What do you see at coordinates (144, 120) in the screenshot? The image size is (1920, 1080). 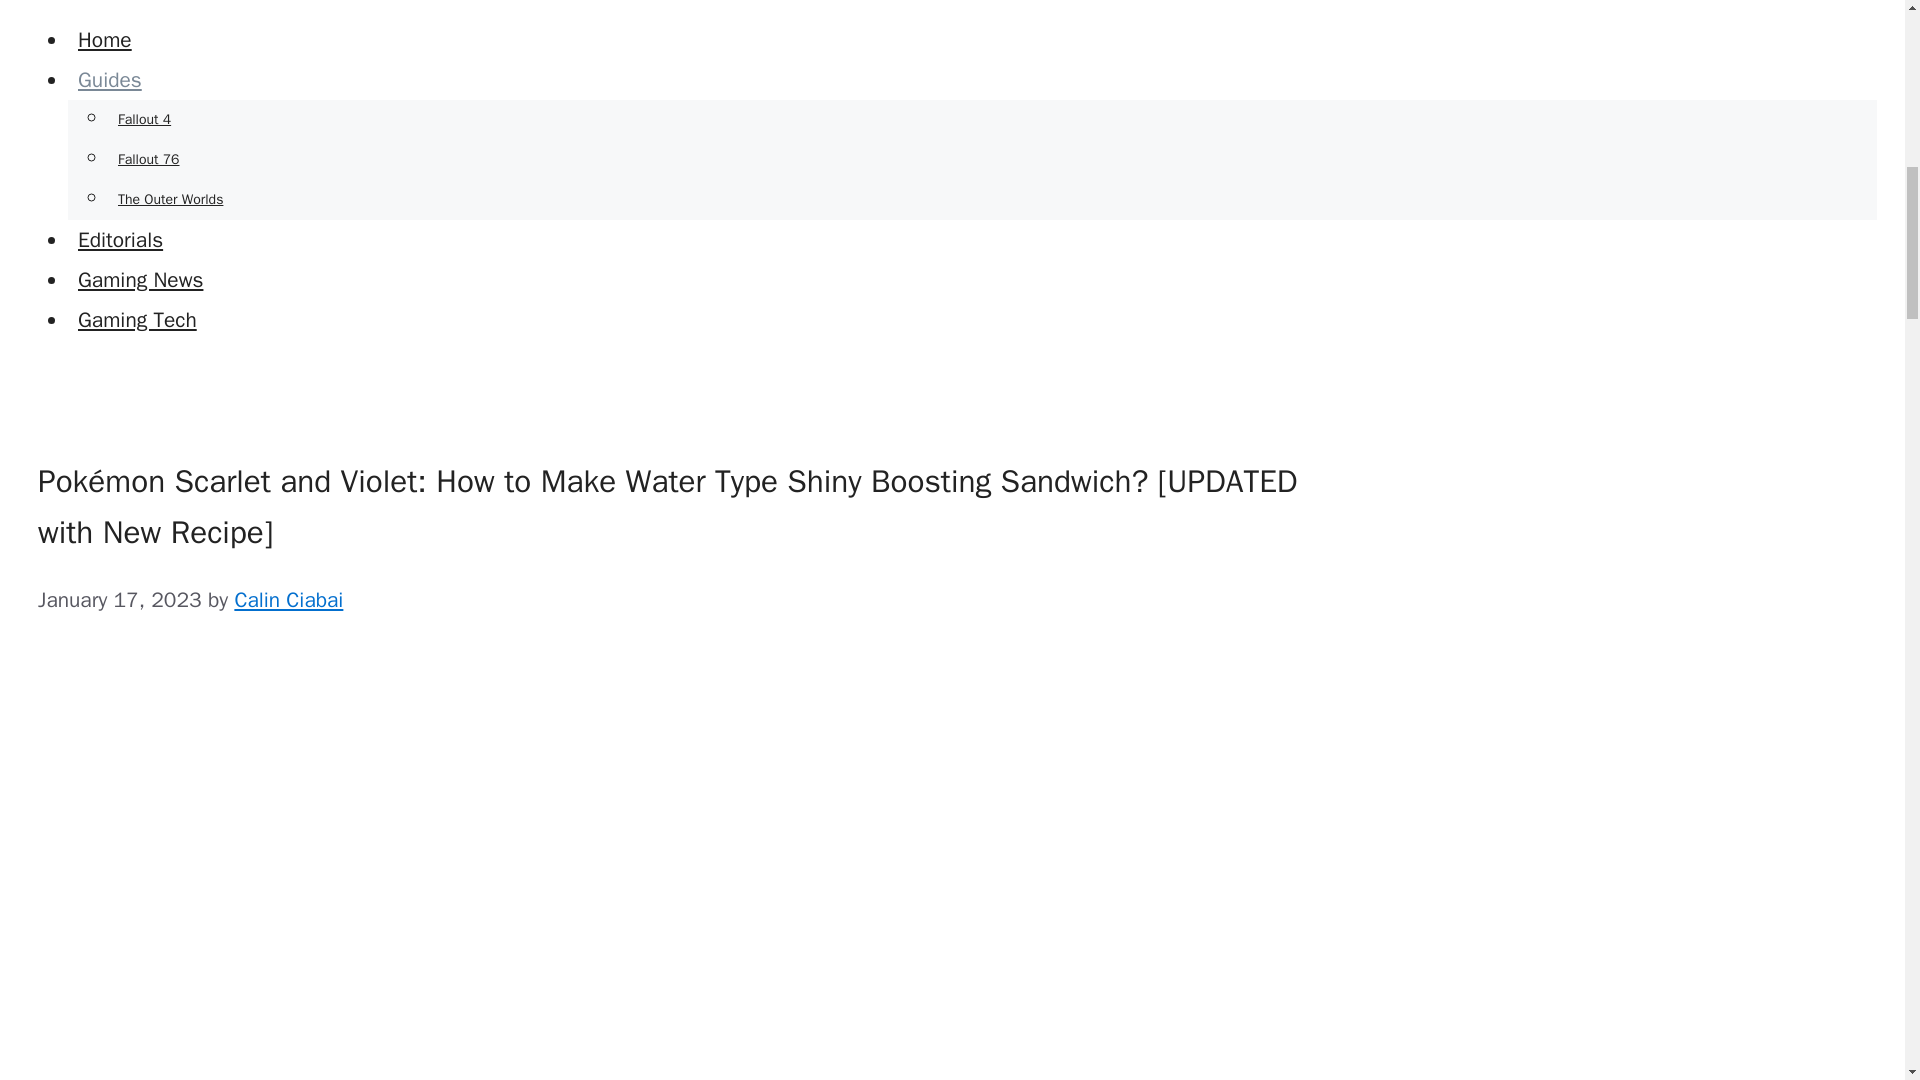 I see `Fallout 4` at bounding box center [144, 120].